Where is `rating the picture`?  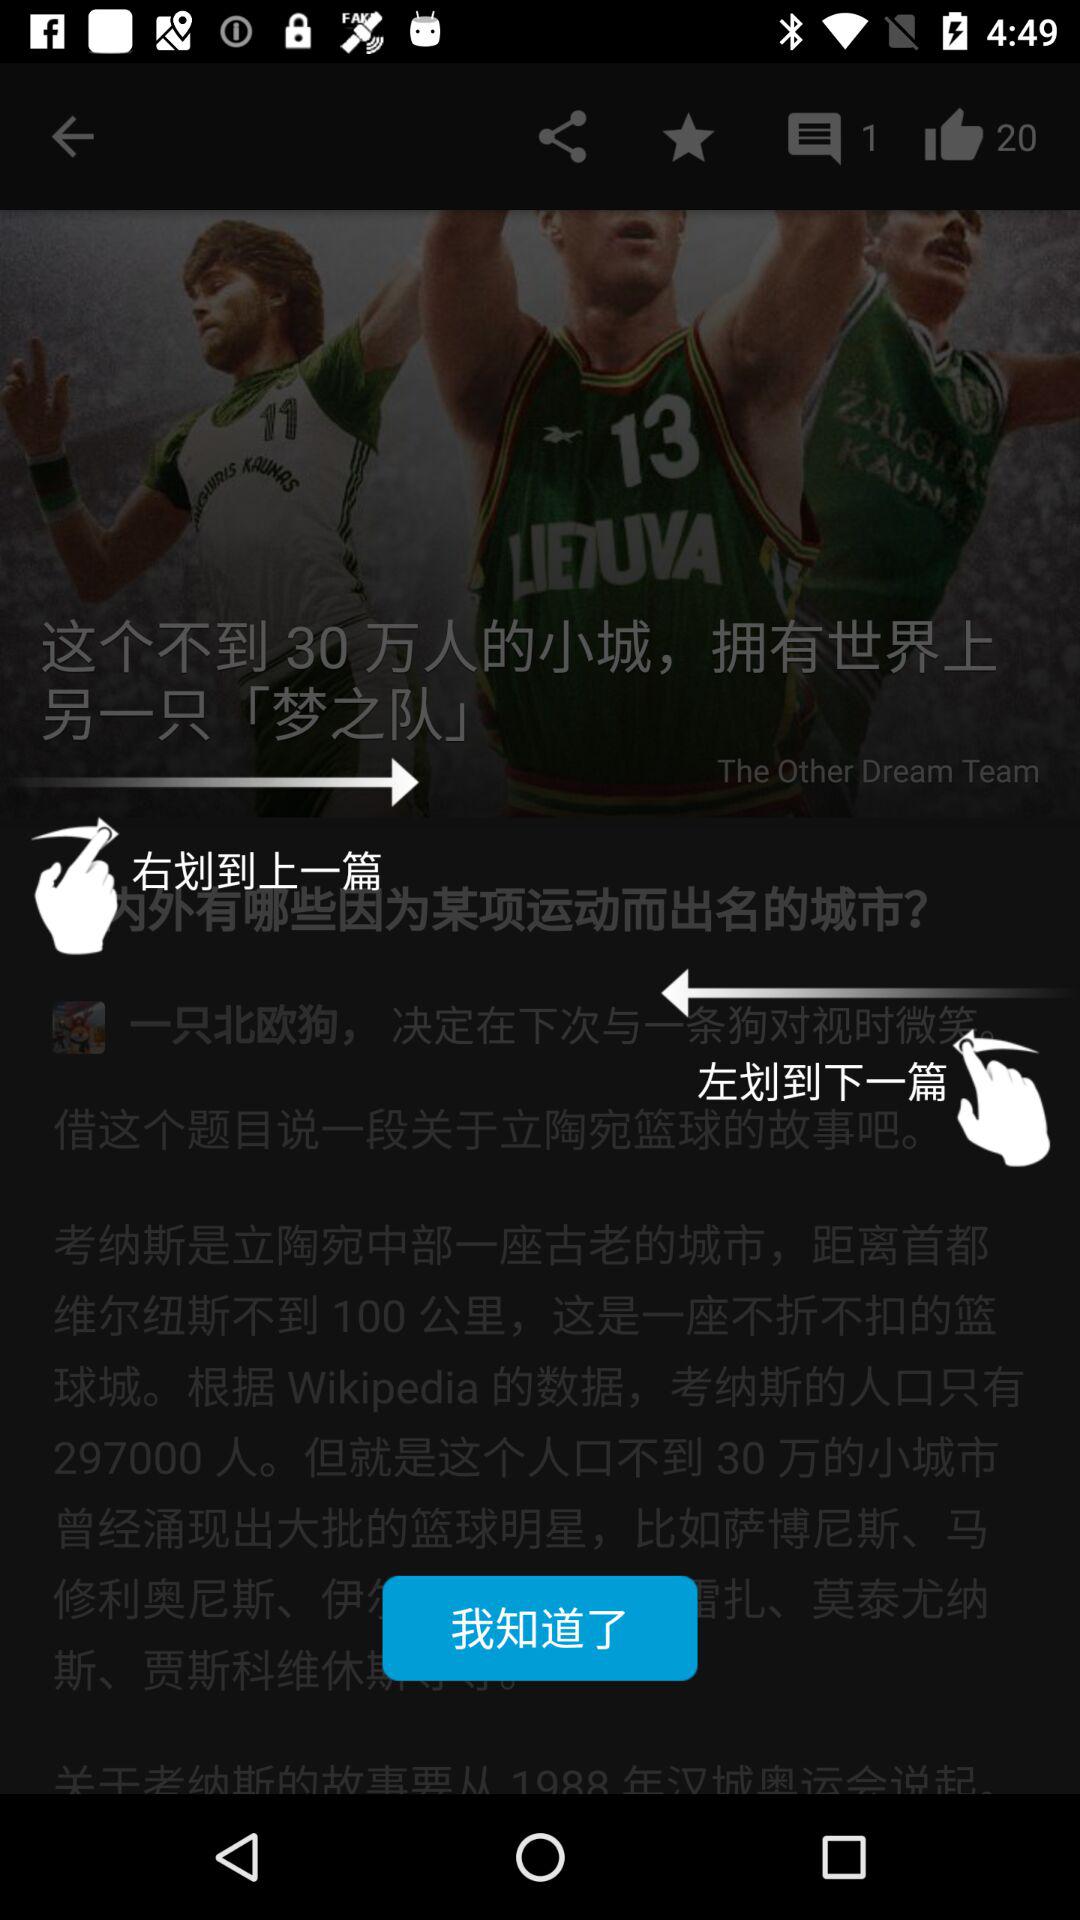 rating the picture is located at coordinates (688, 136).